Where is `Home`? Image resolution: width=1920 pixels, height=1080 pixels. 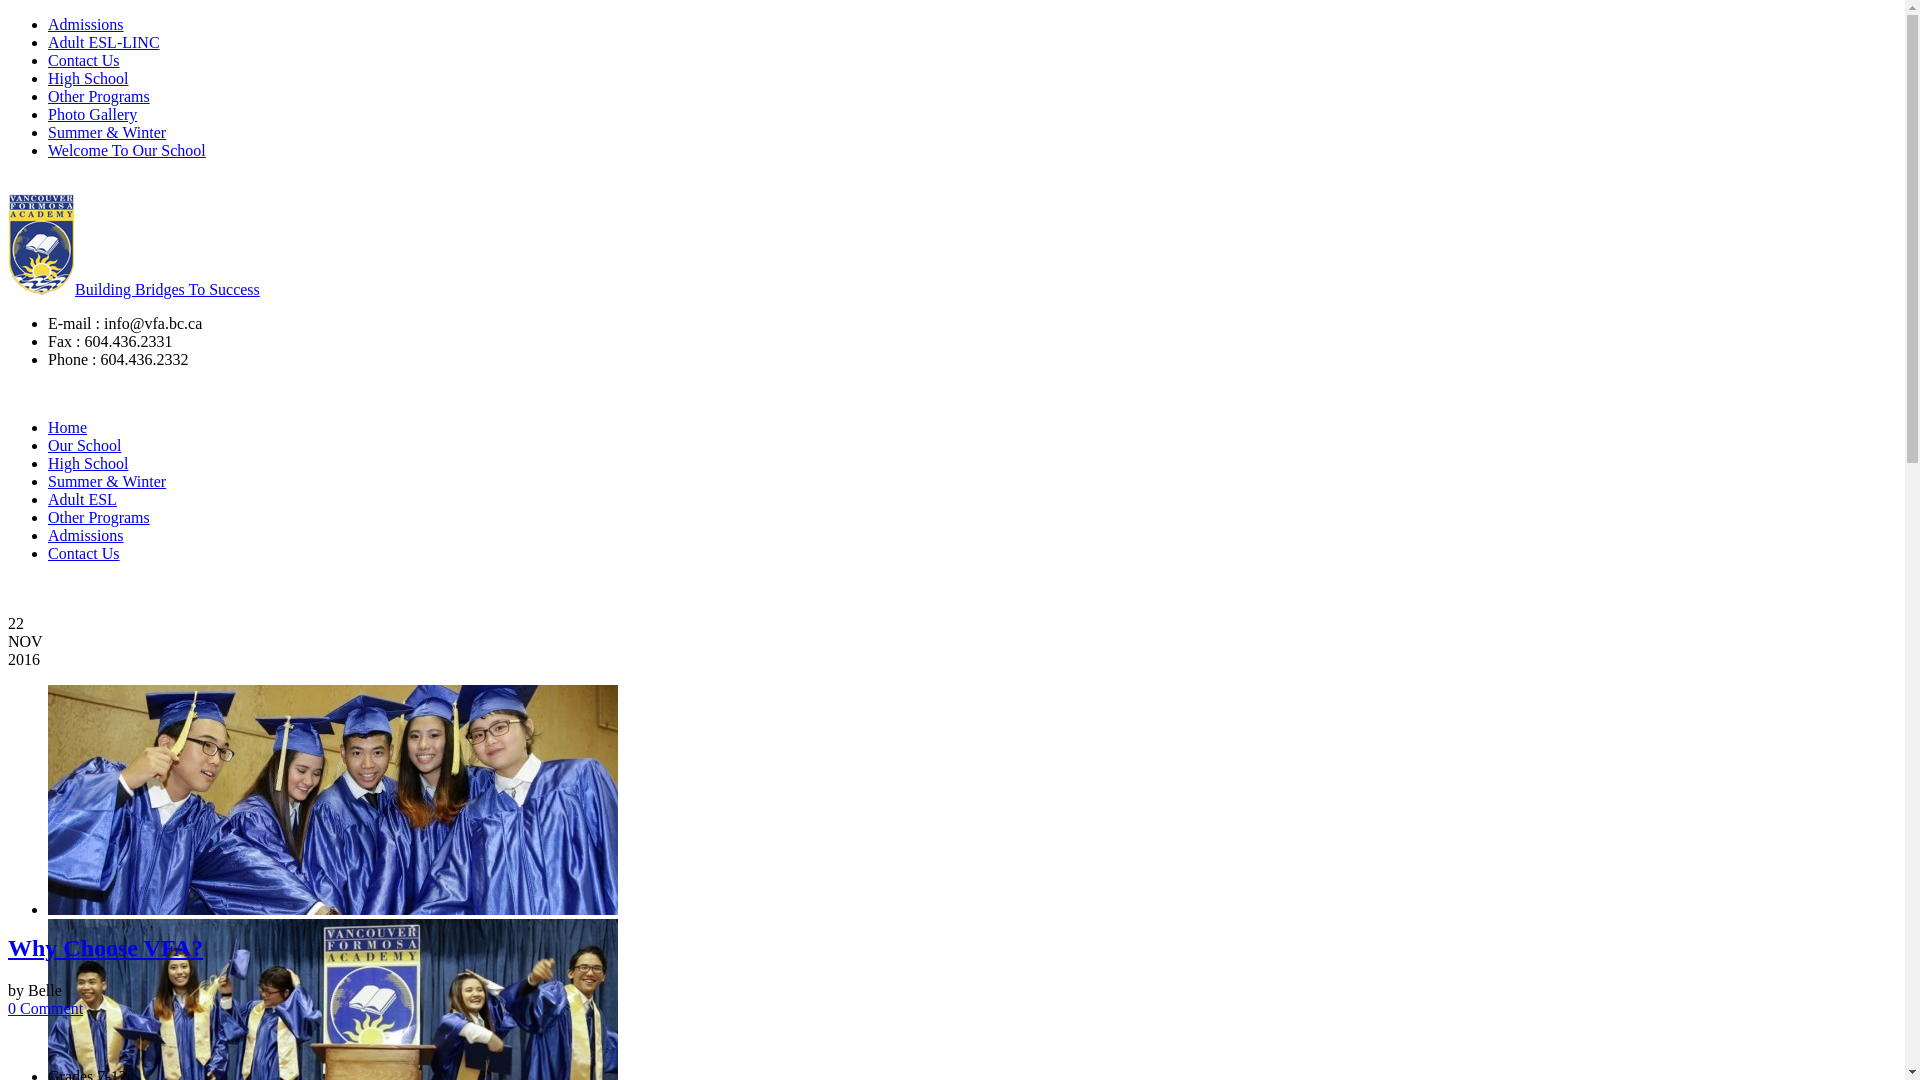 Home is located at coordinates (68, 428).